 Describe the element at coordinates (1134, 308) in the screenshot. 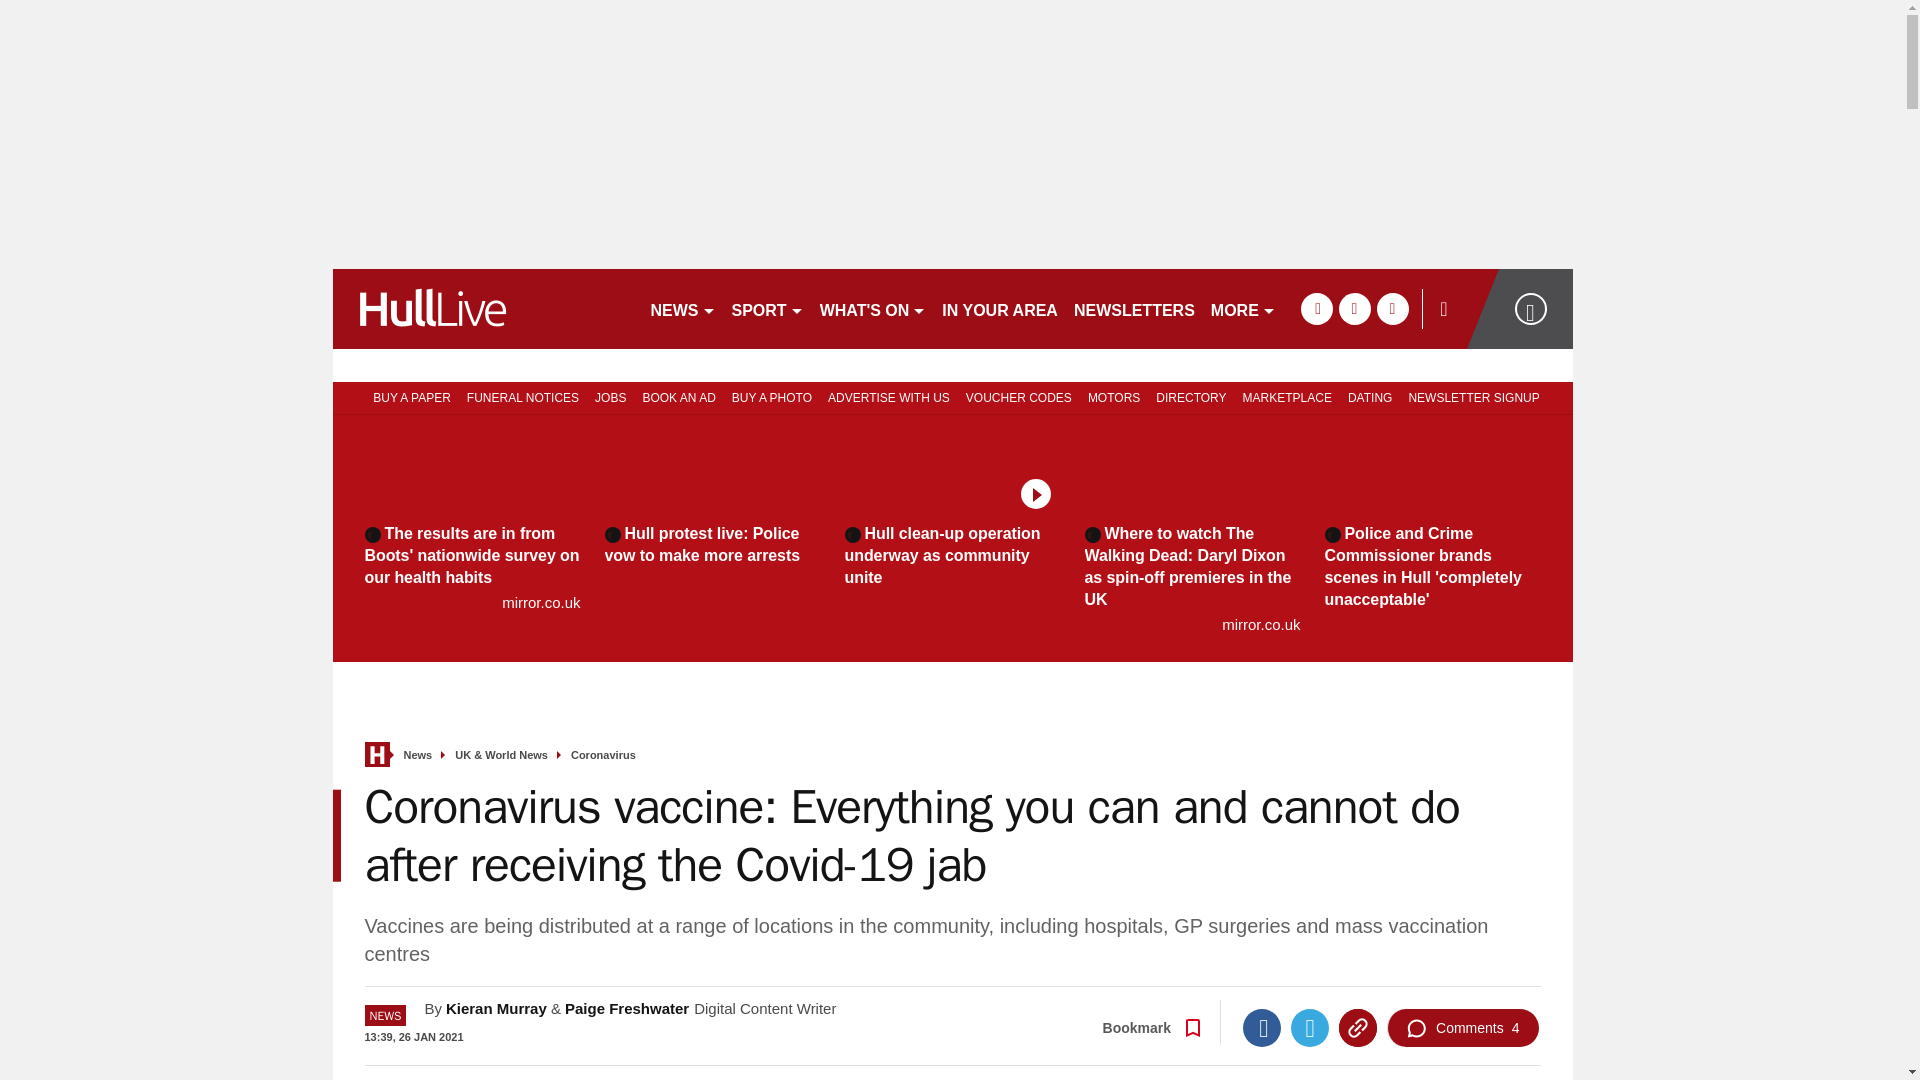

I see `NEWSLETTERS` at that location.